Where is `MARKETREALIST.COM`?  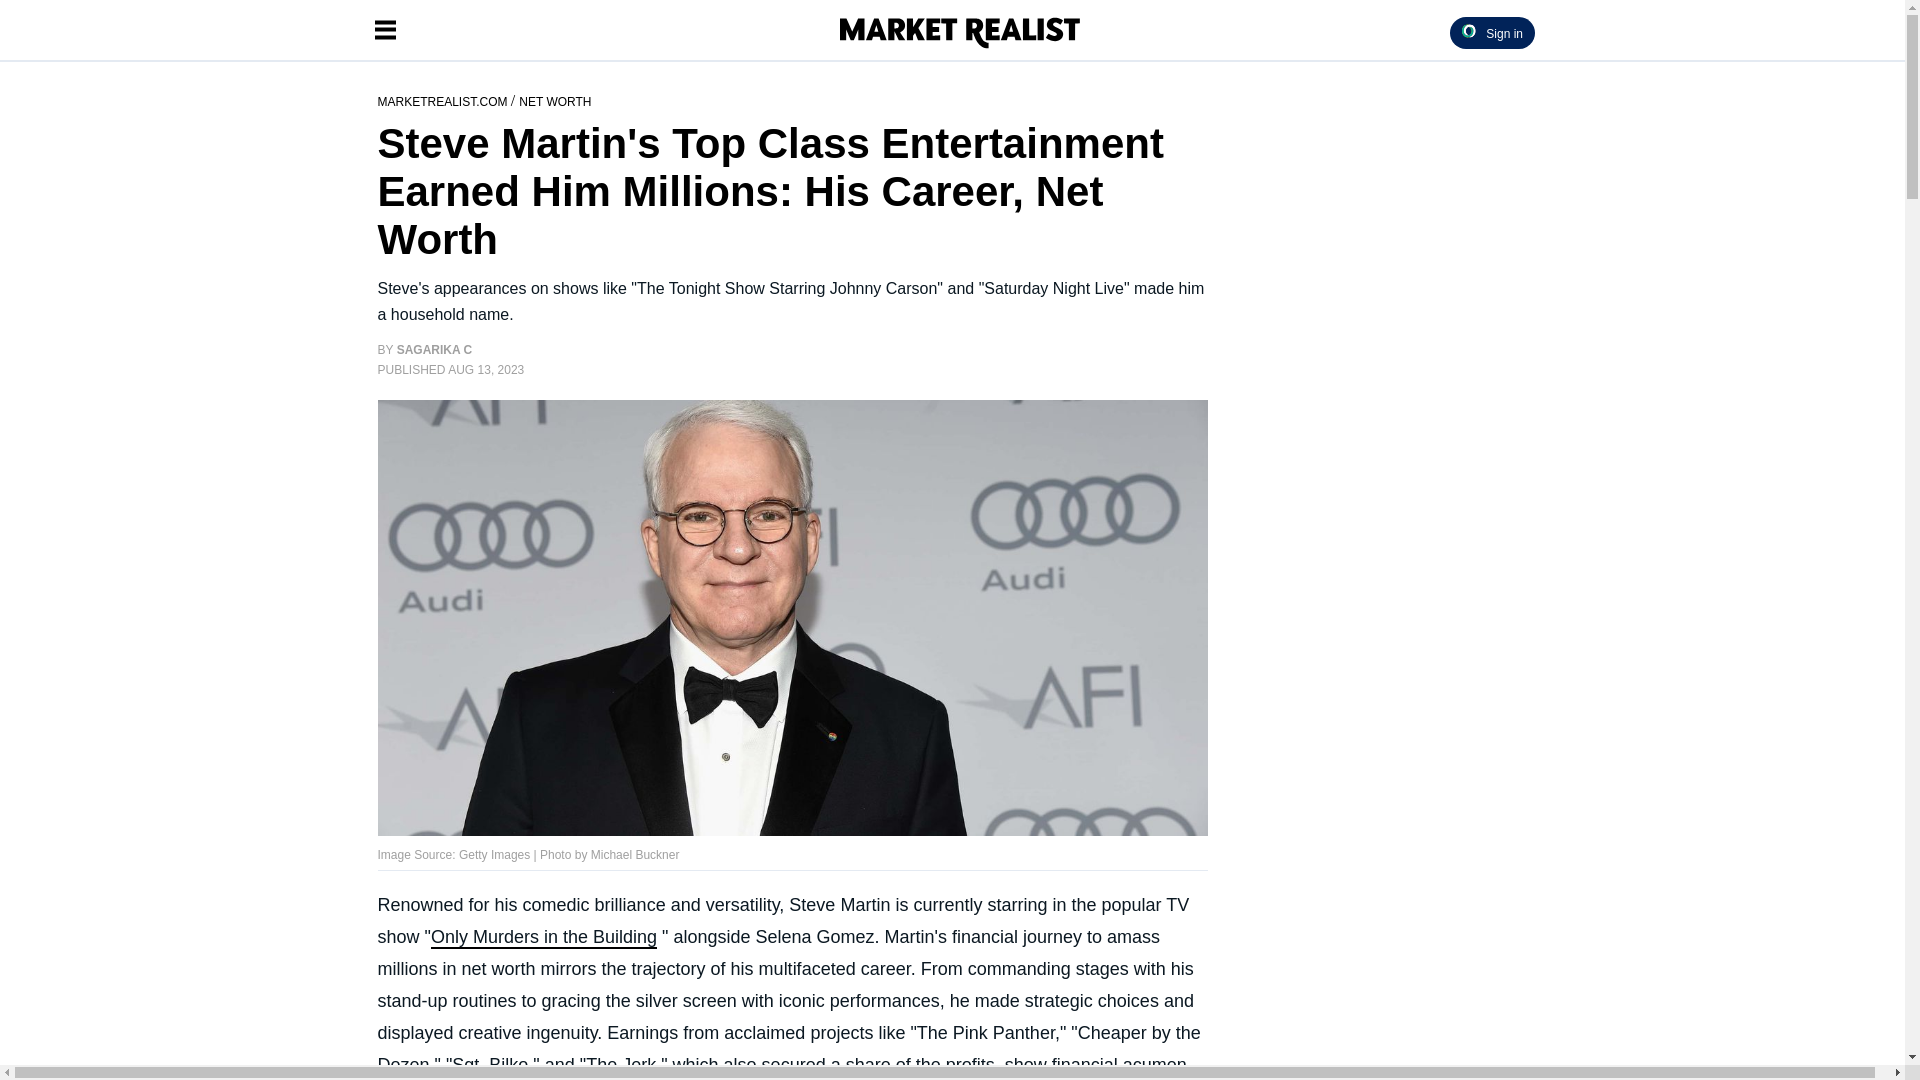 MARKETREALIST.COM is located at coordinates (444, 100).